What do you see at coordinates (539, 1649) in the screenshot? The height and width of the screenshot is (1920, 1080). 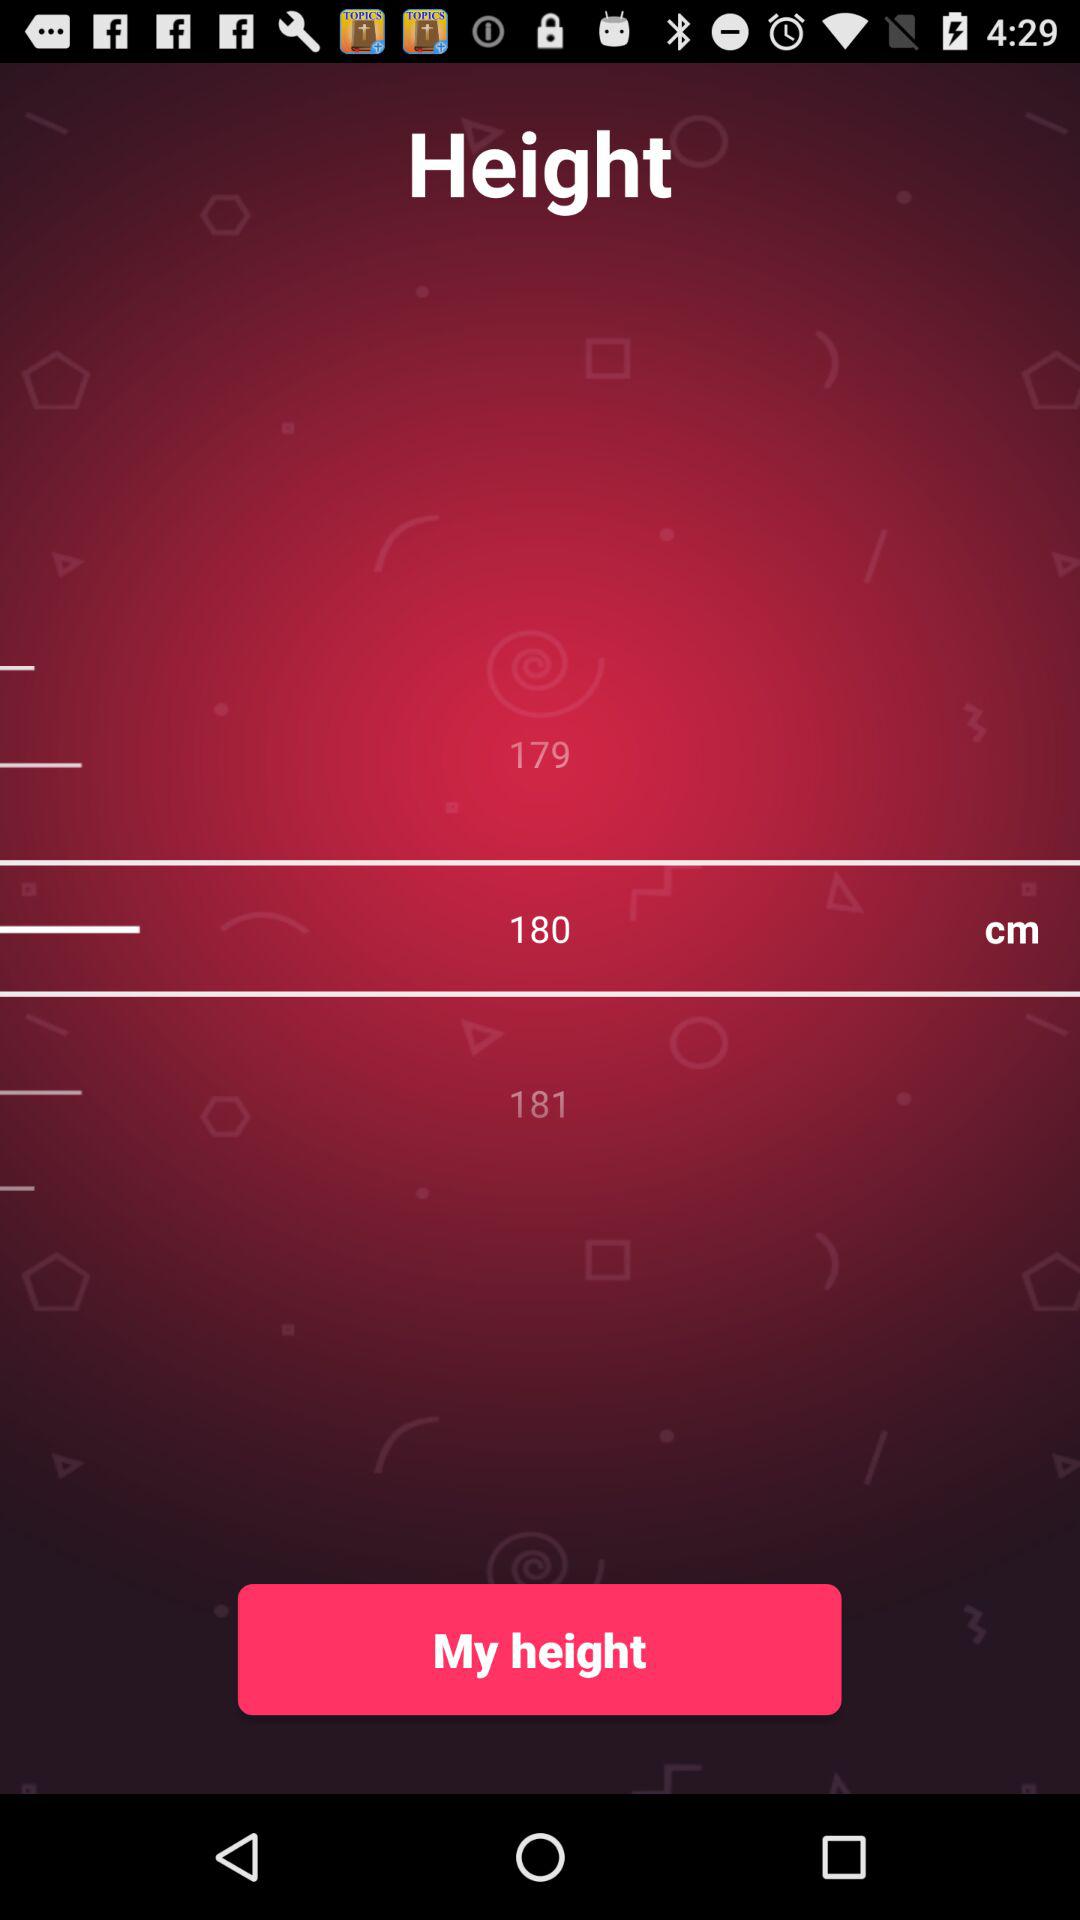 I see `jump until the my height icon` at bounding box center [539, 1649].